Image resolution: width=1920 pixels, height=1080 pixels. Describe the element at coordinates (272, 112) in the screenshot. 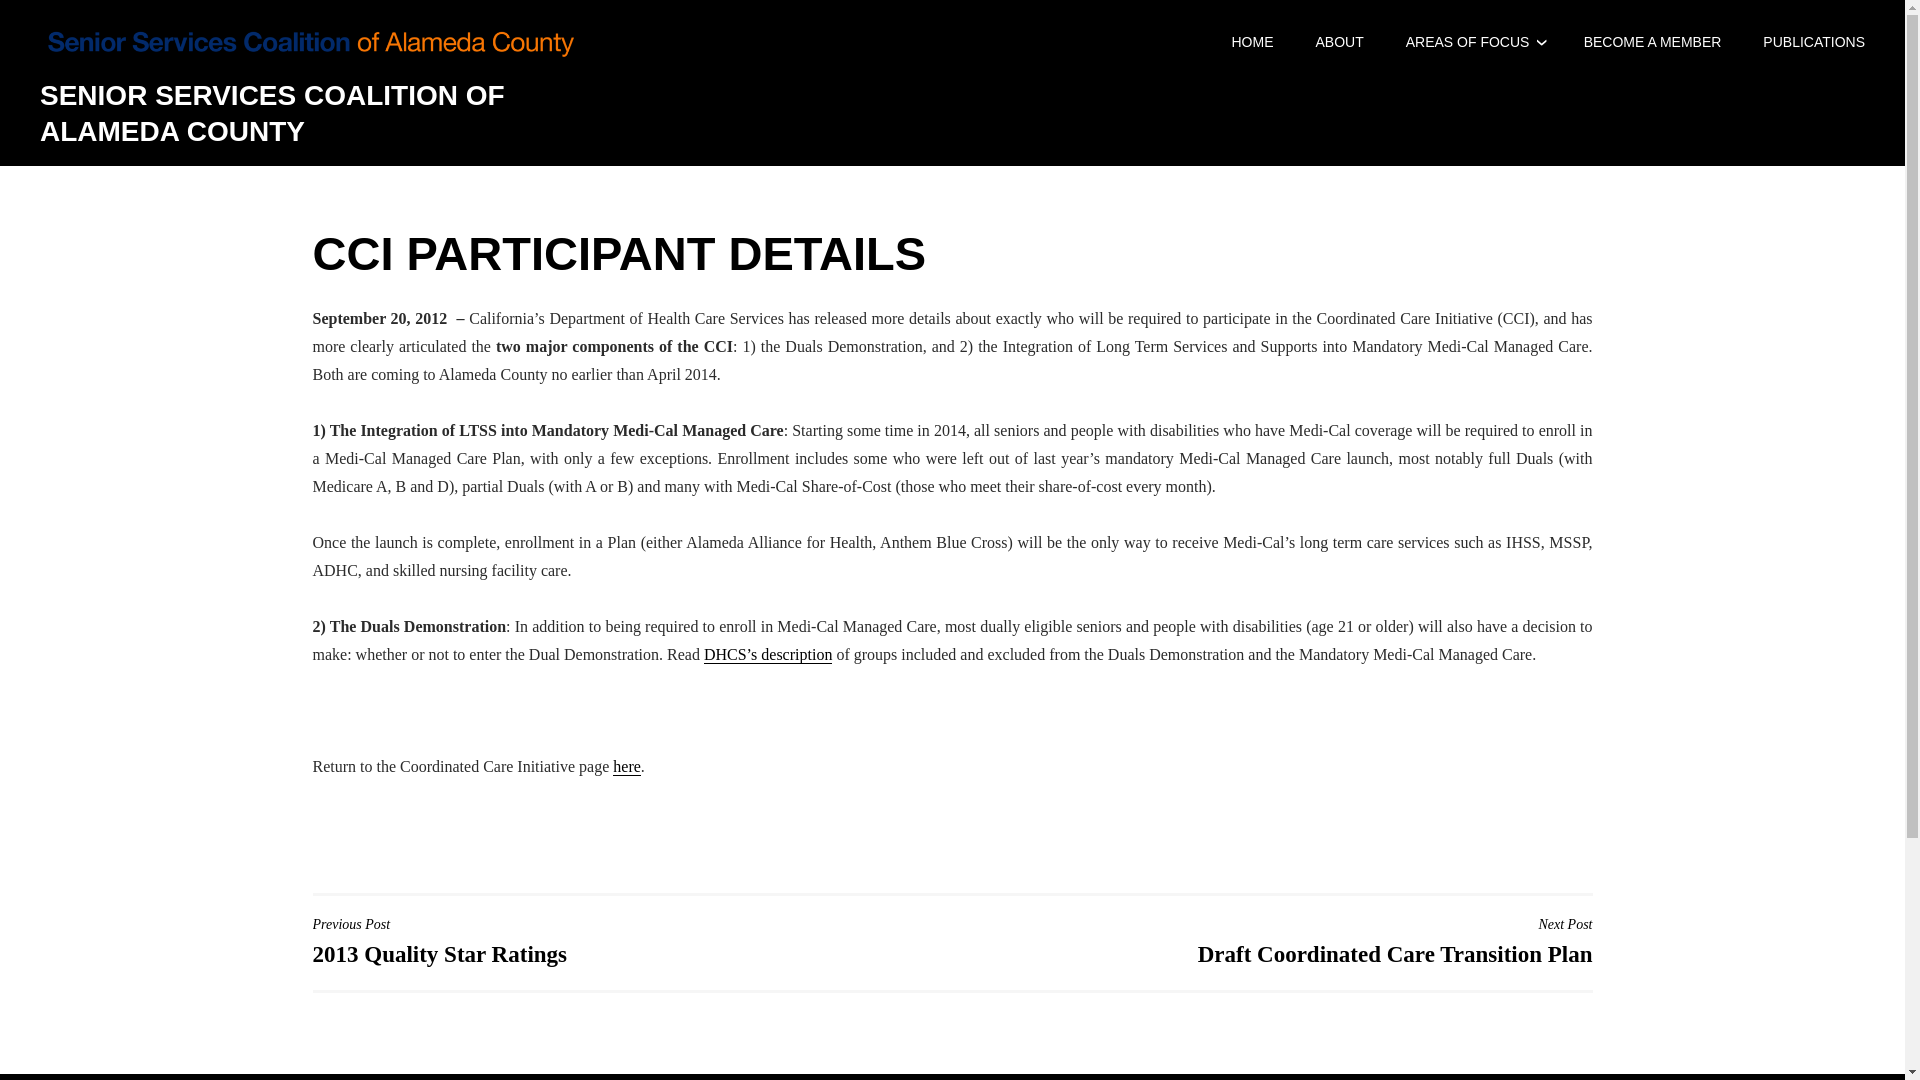

I see `SENIOR SERVICES COALITION OF ALAMEDA COUNTY` at that location.